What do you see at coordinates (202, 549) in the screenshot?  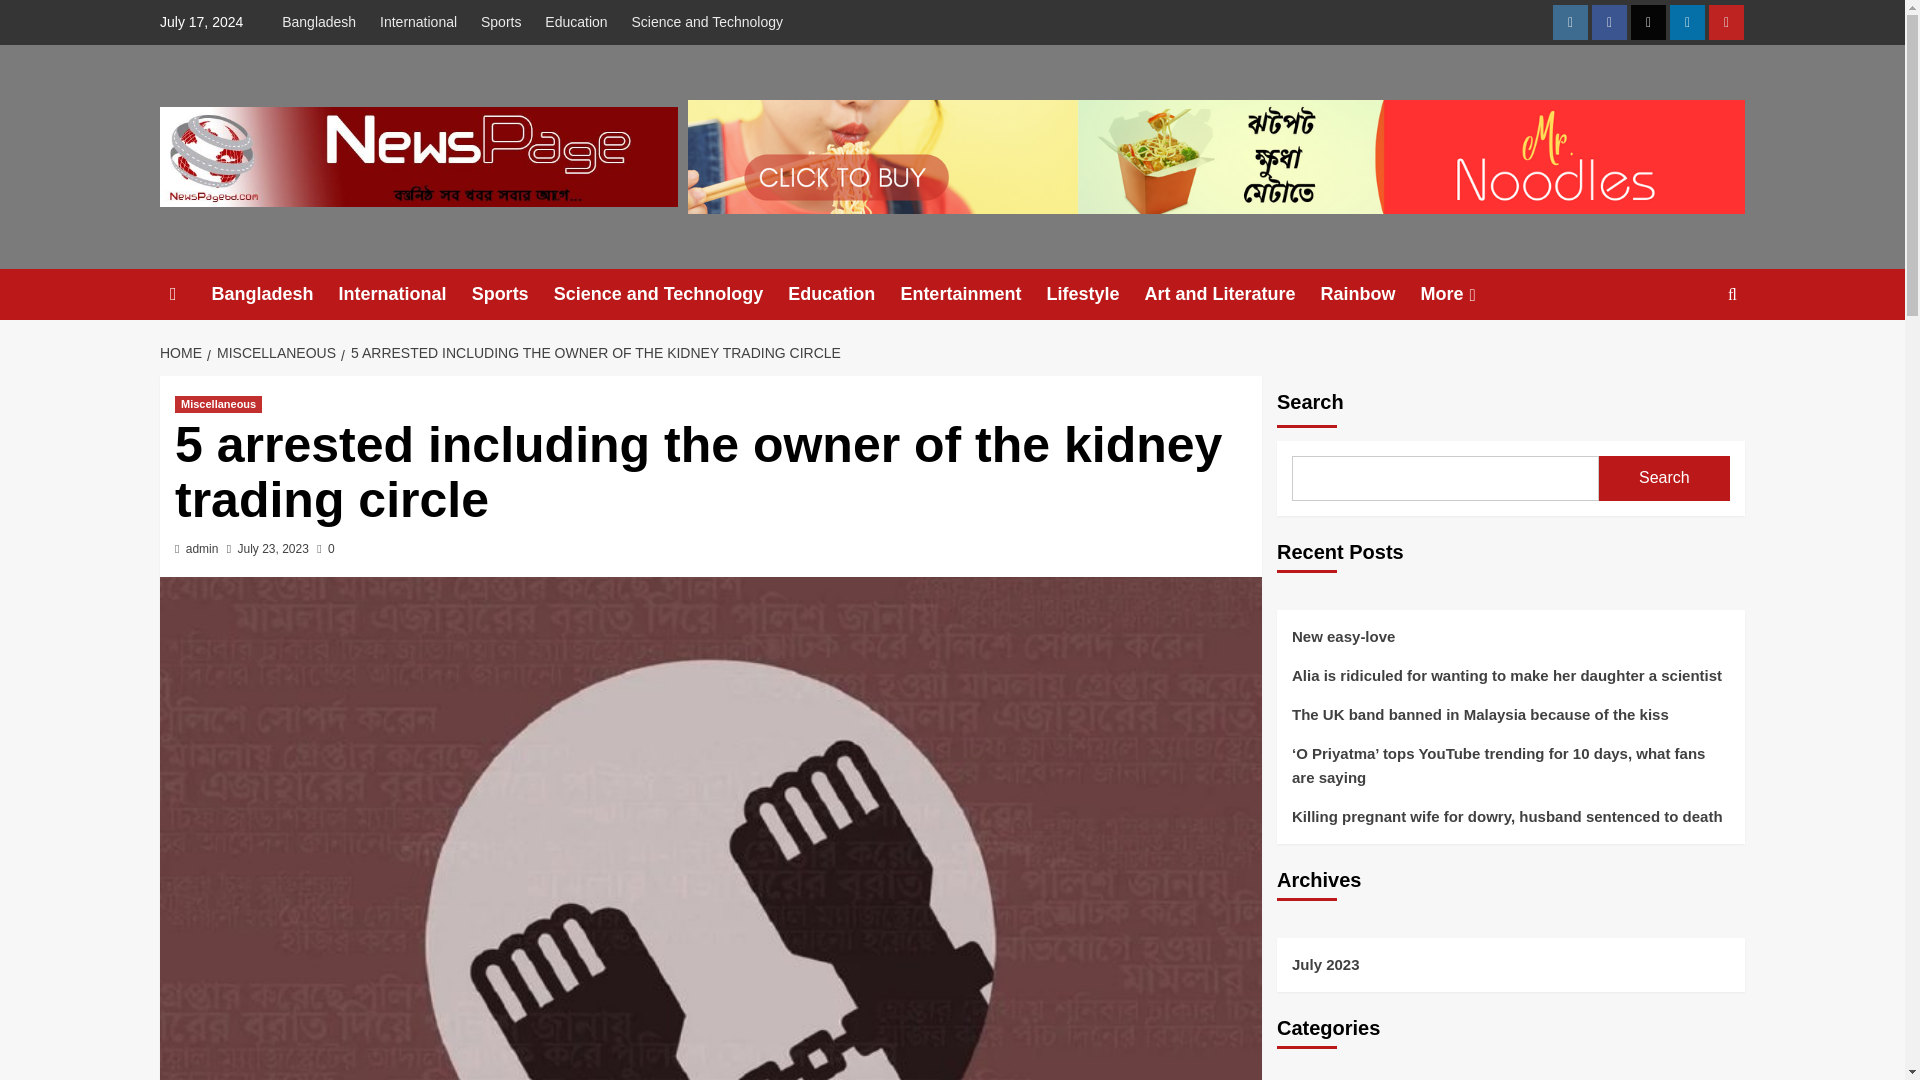 I see `admin` at bounding box center [202, 549].